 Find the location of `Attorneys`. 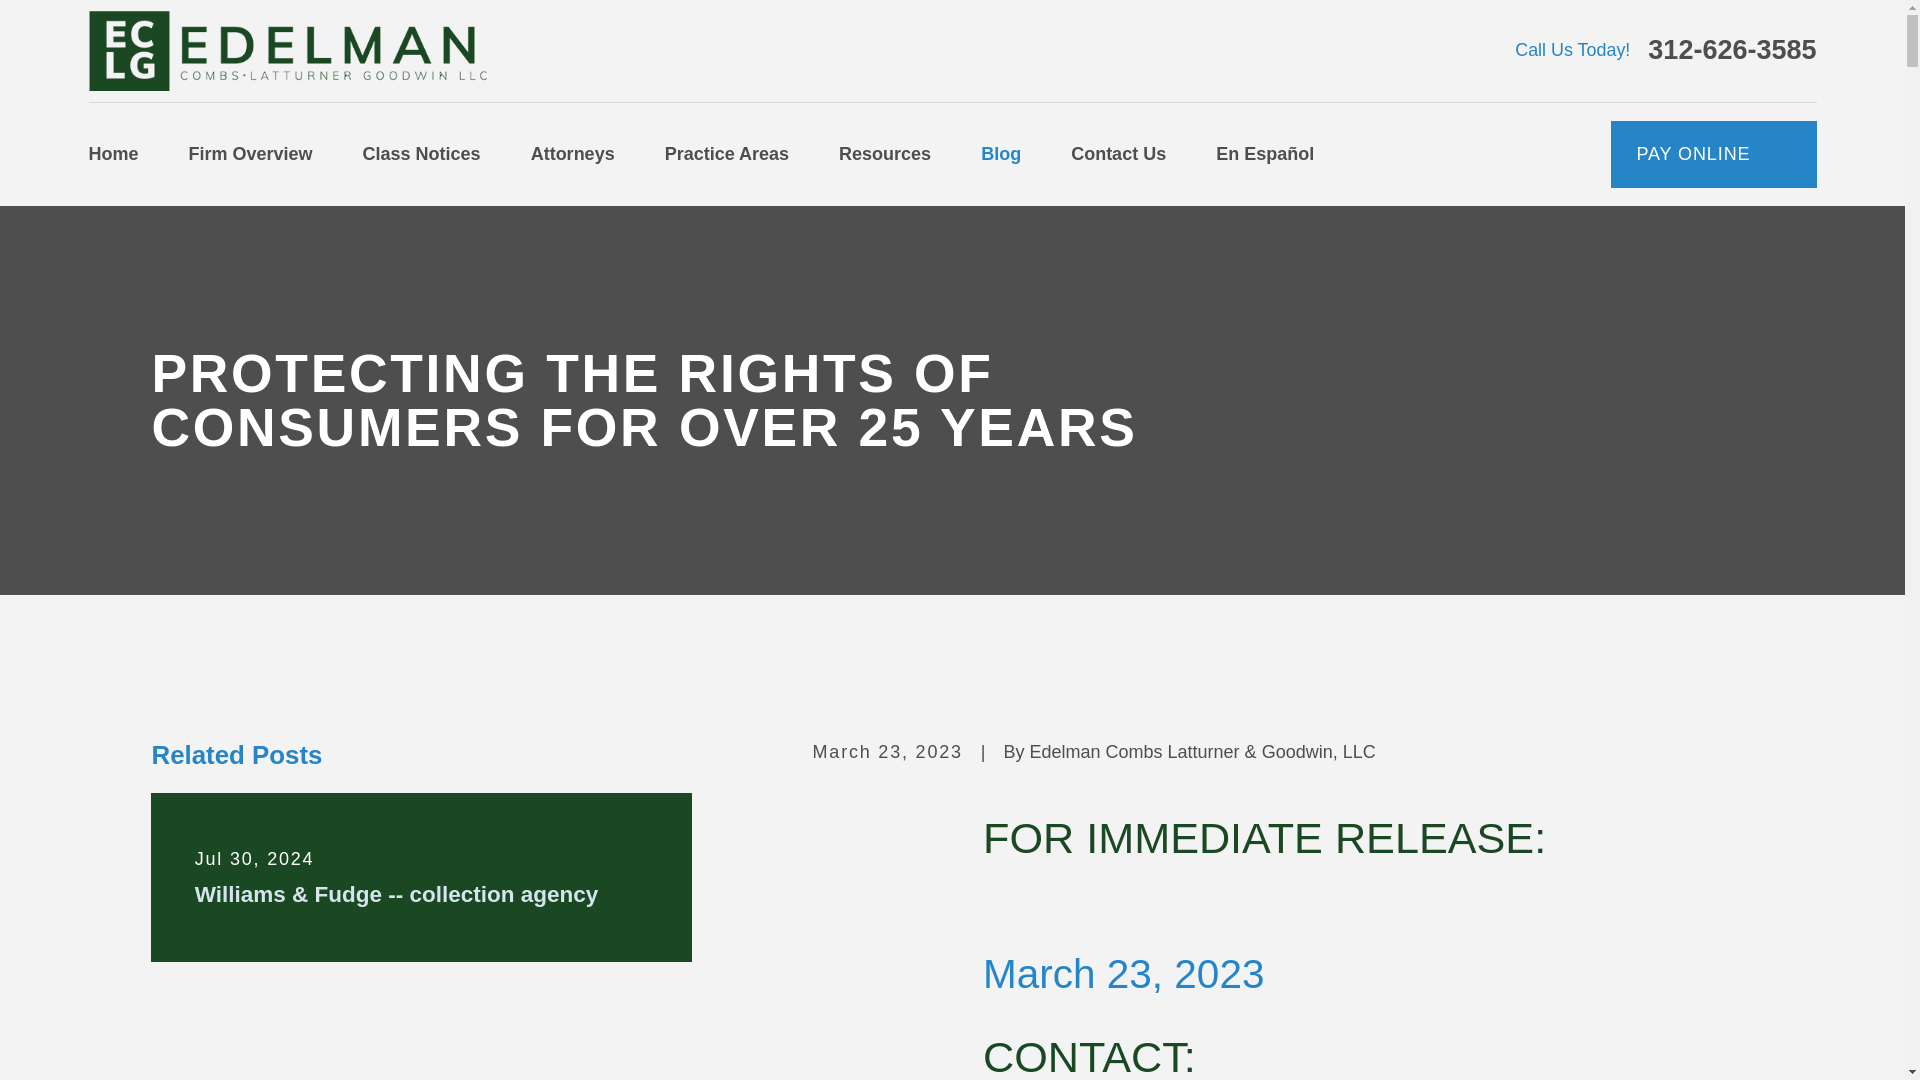

Attorneys is located at coordinates (572, 154).